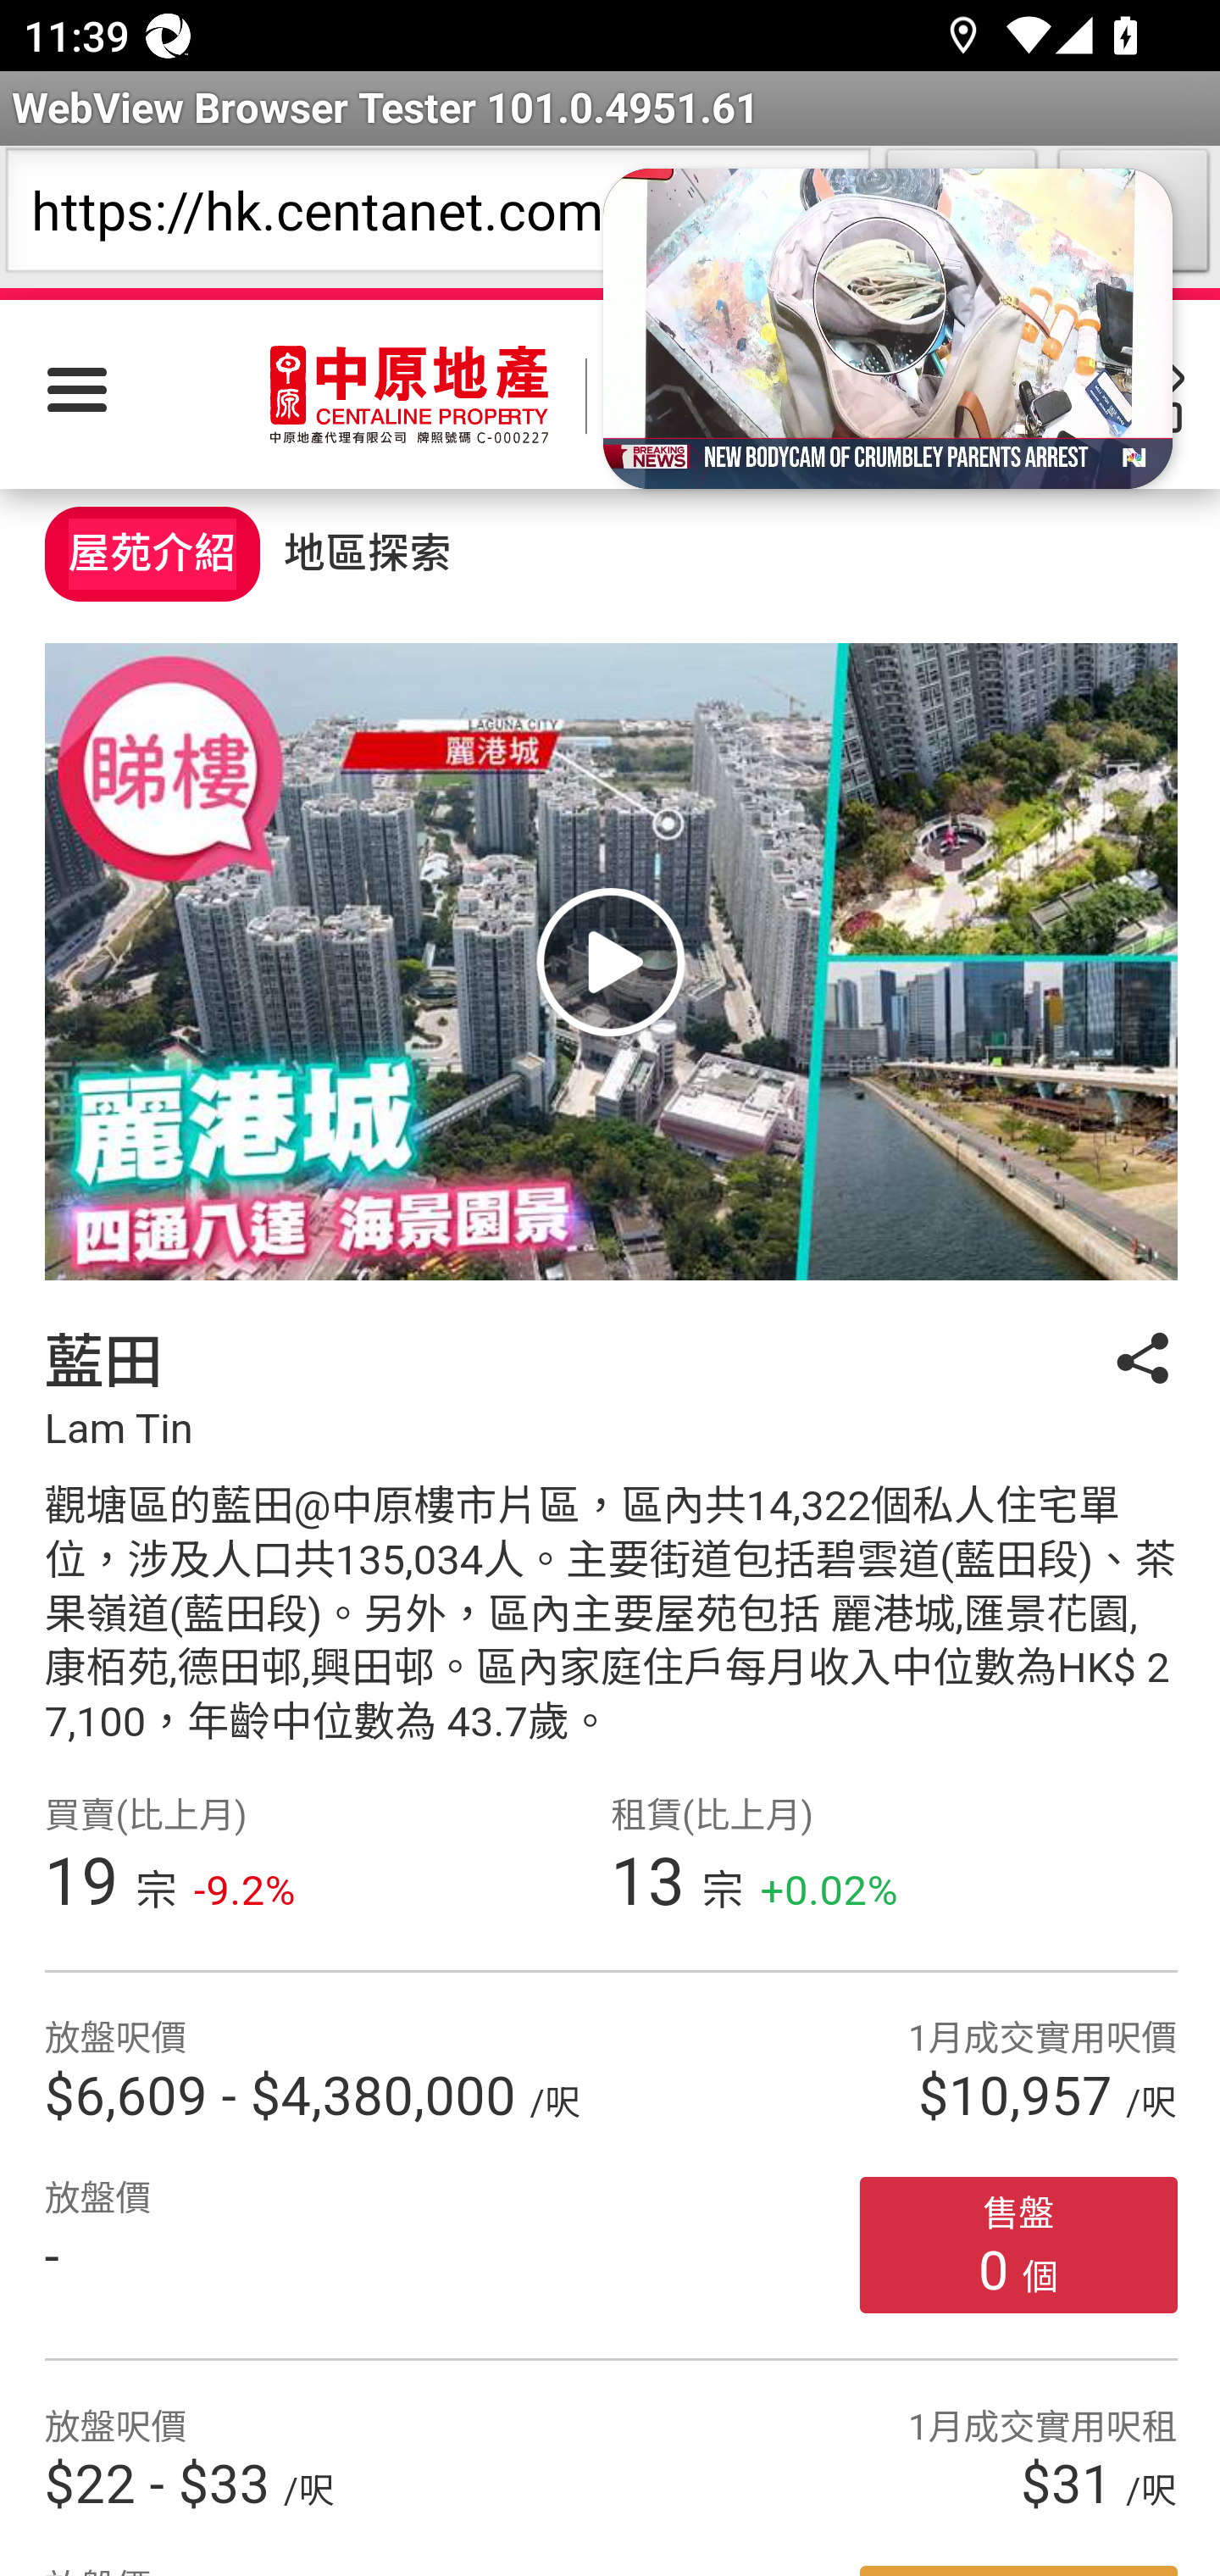  What do you see at coordinates (1142, 1390) in the screenshot?
I see `` at bounding box center [1142, 1390].